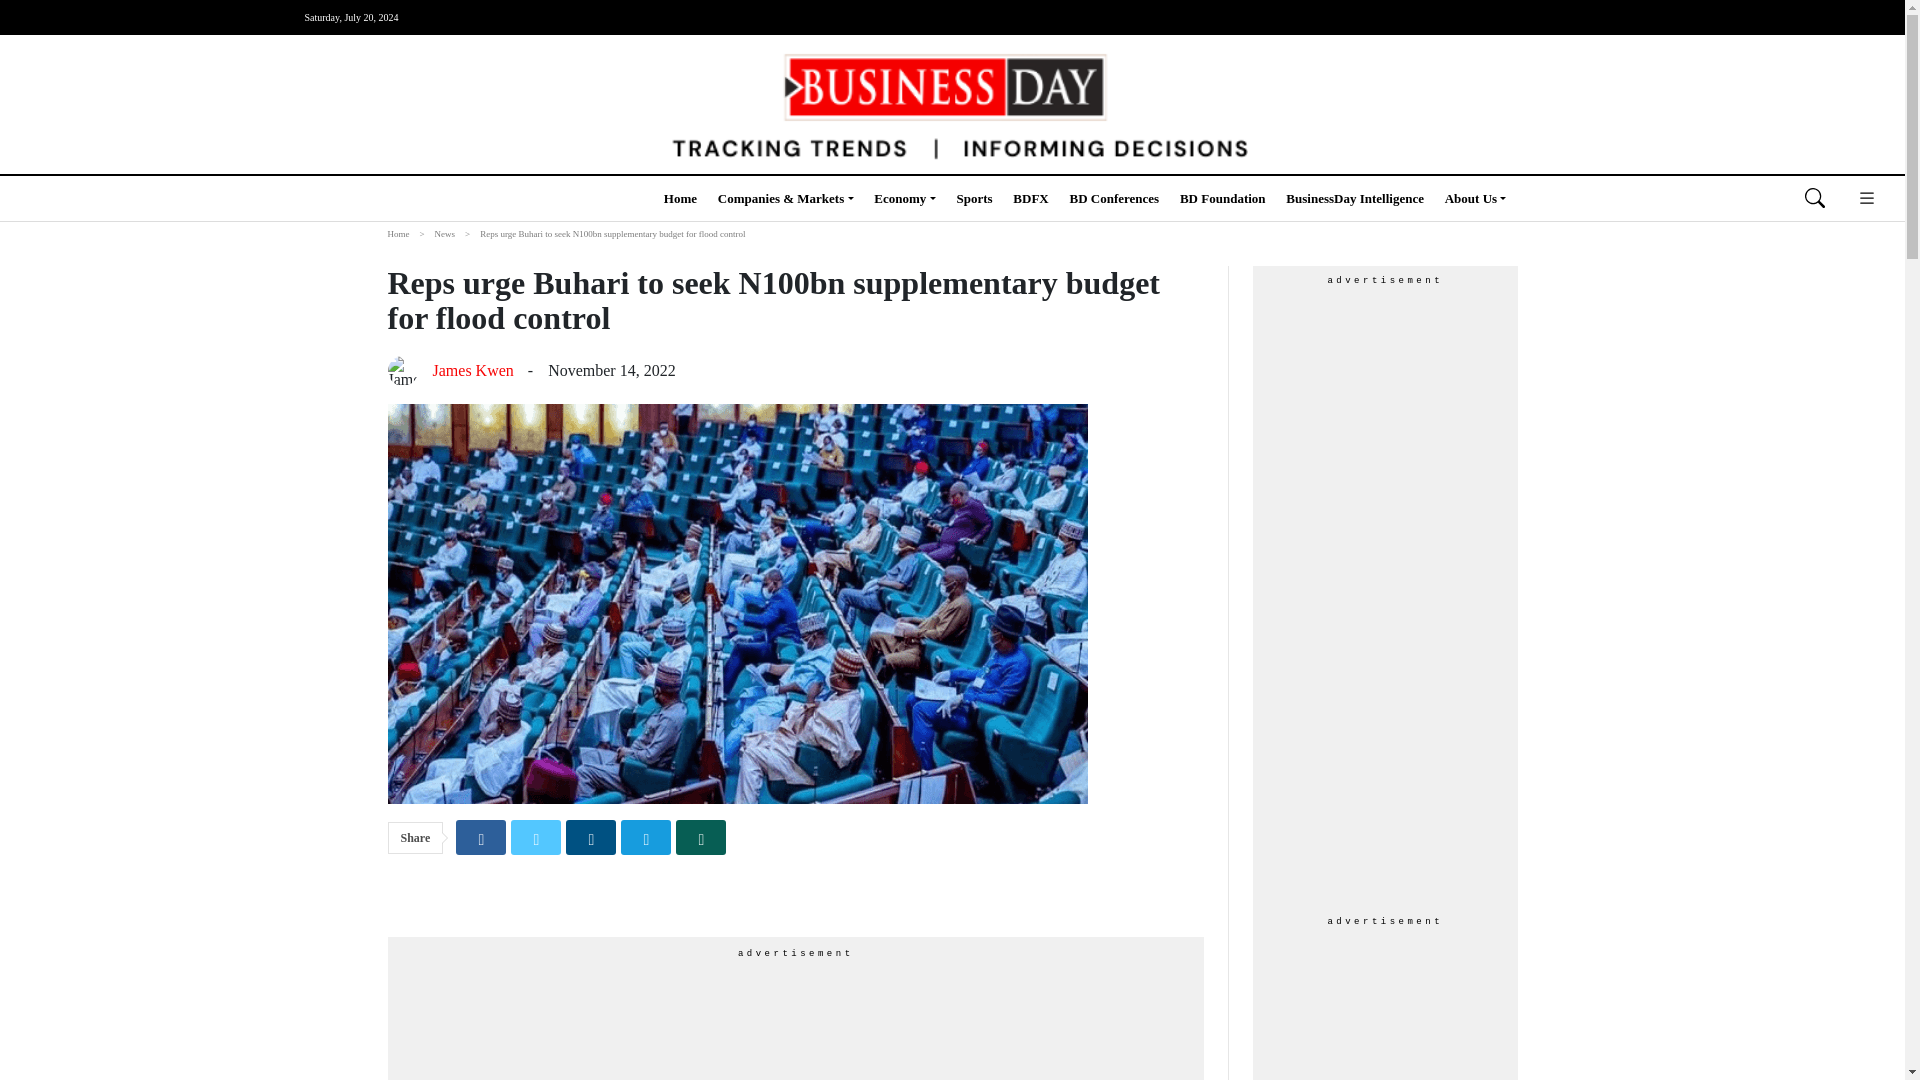 The width and height of the screenshot is (1920, 1080). What do you see at coordinates (1114, 198) in the screenshot?
I see `BD Conferences` at bounding box center [1114, 198].